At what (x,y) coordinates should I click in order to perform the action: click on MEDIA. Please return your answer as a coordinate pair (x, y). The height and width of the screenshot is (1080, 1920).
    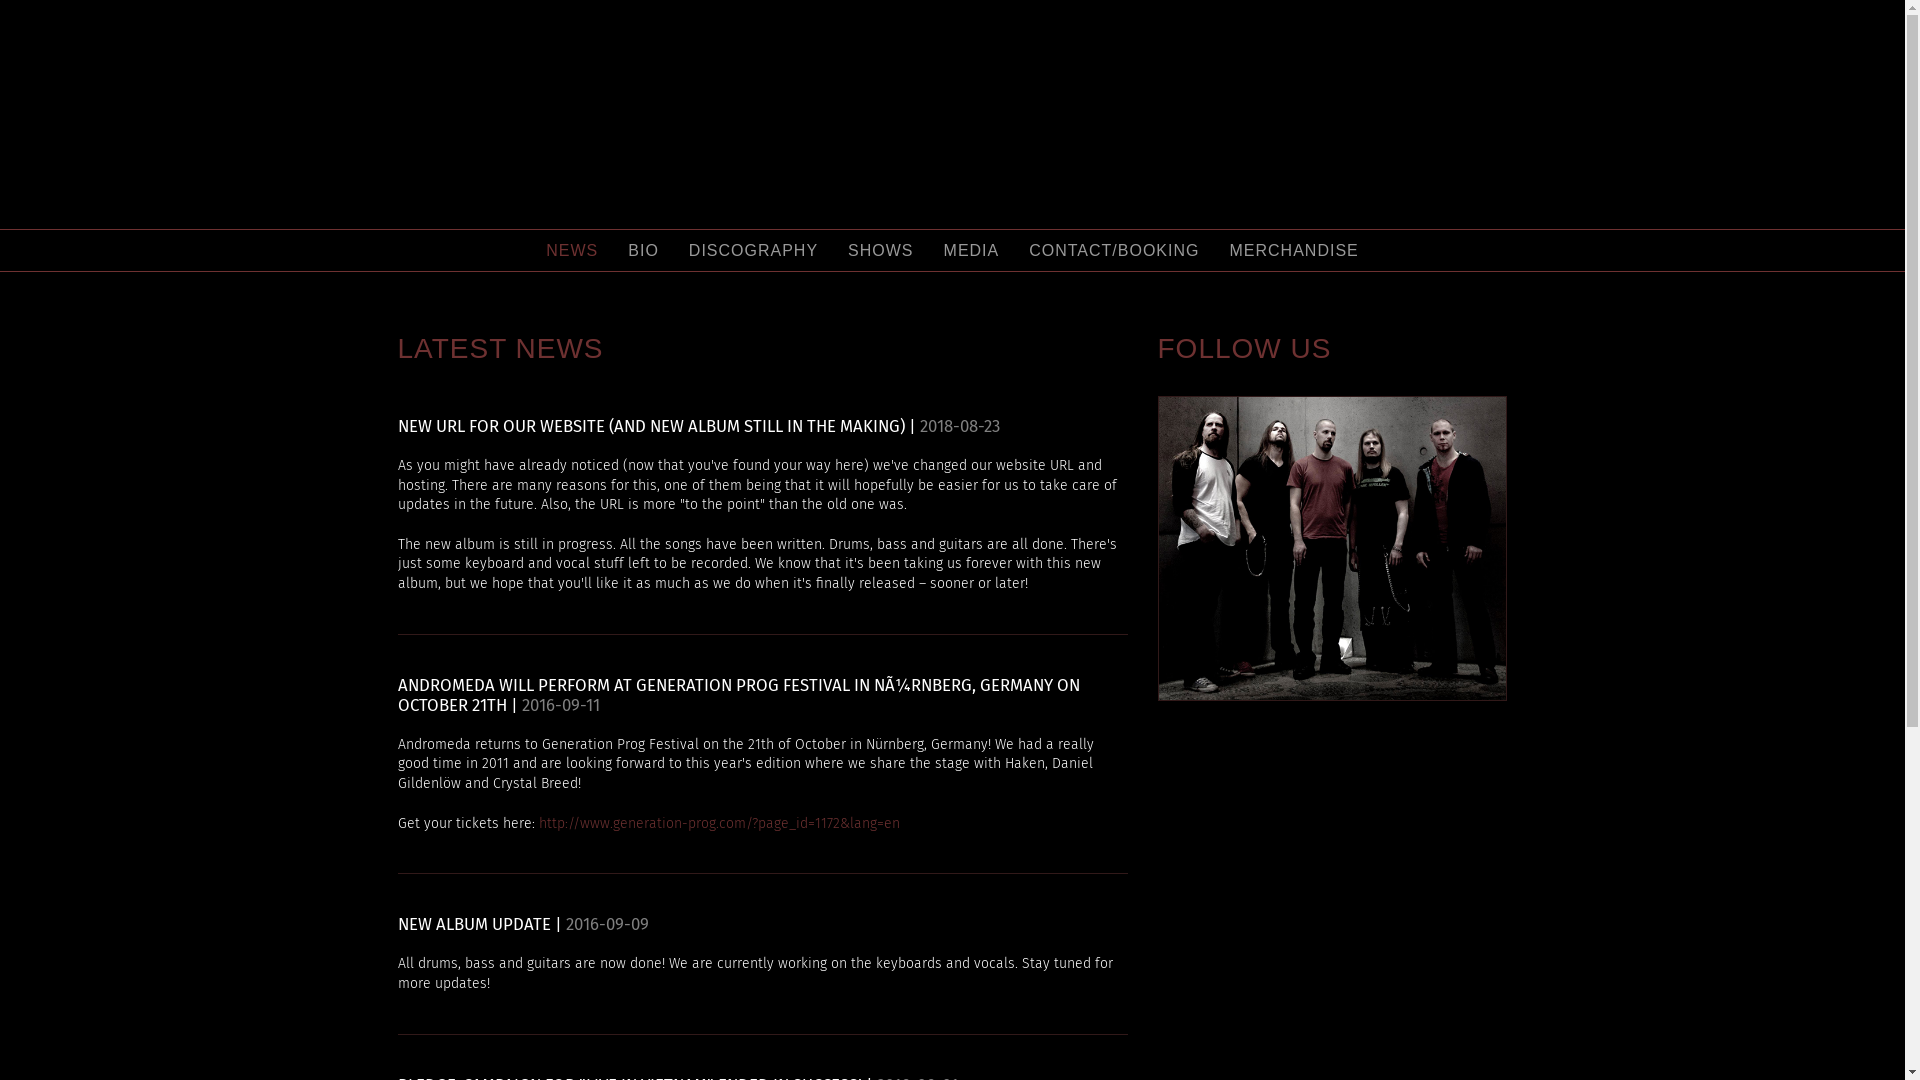
    Looking at the image, I should click on (972, 250).